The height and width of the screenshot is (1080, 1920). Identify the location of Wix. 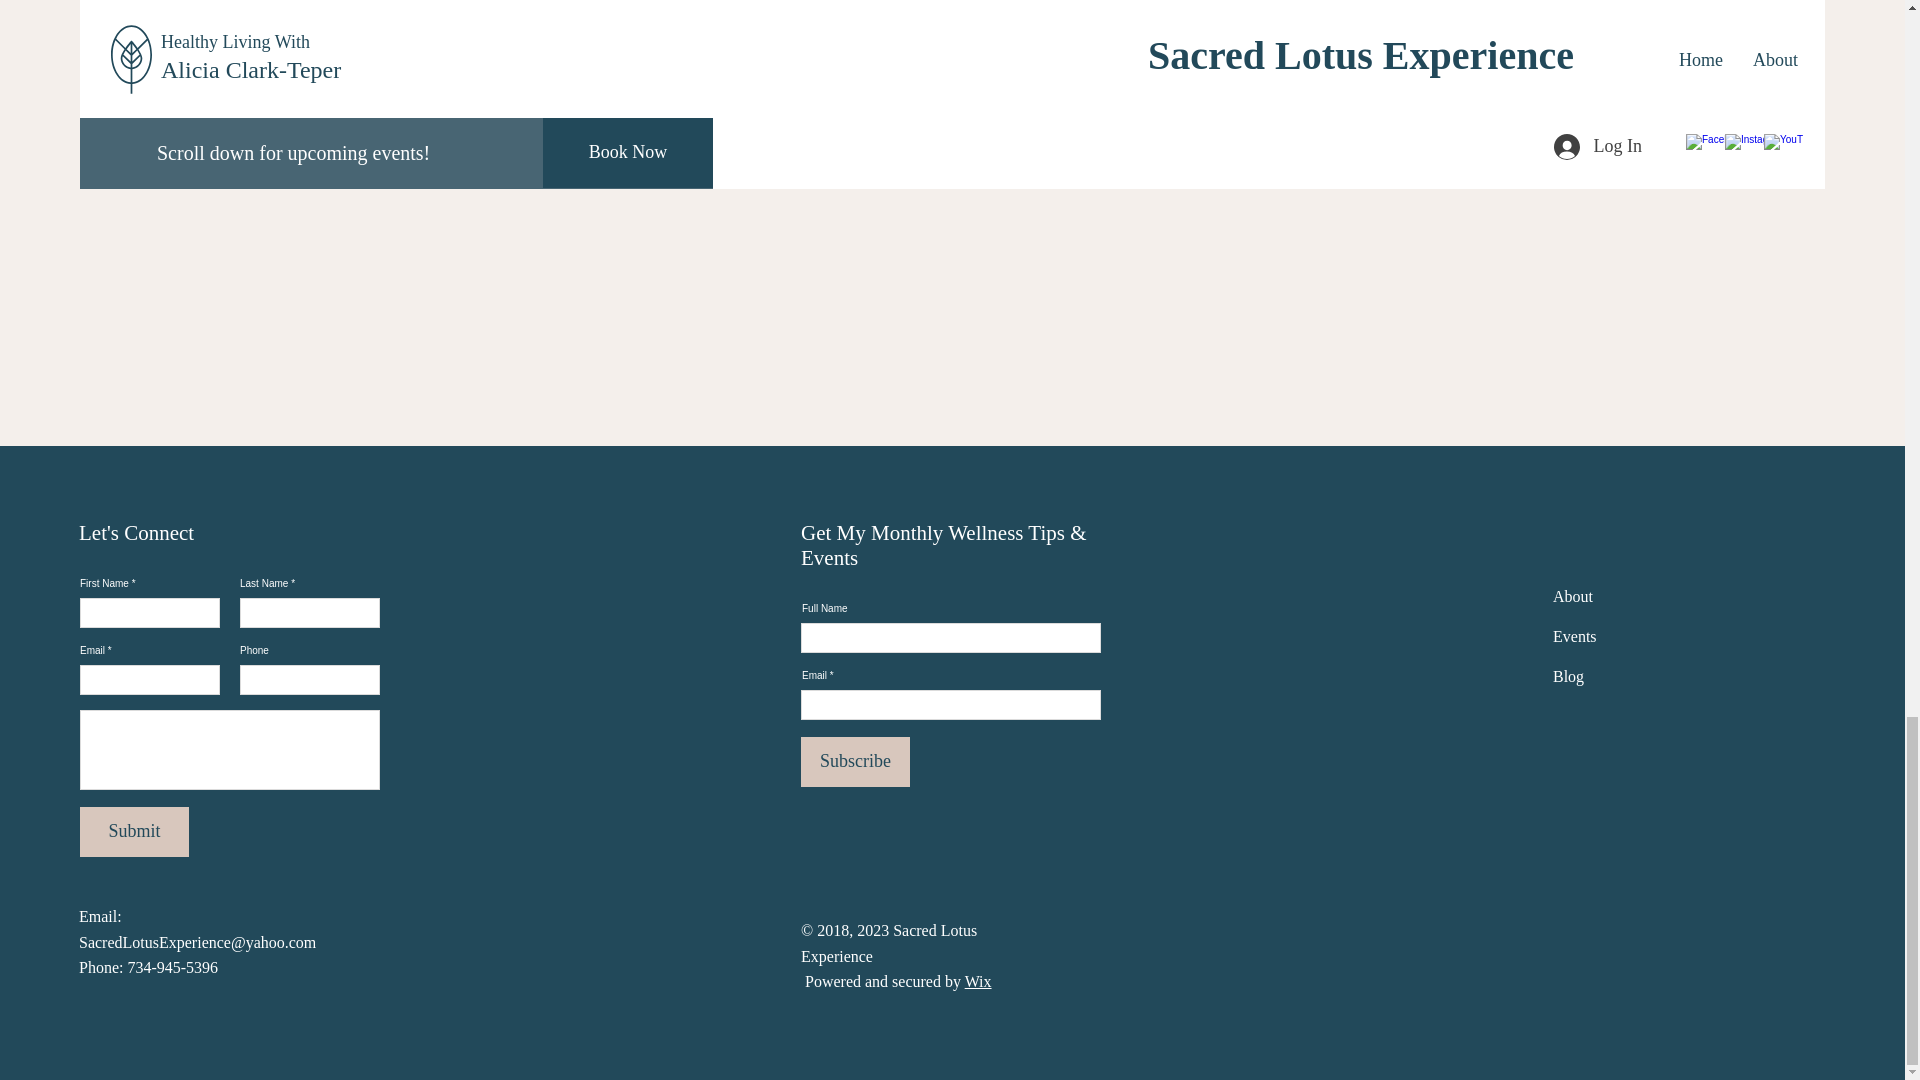
(978, 982).